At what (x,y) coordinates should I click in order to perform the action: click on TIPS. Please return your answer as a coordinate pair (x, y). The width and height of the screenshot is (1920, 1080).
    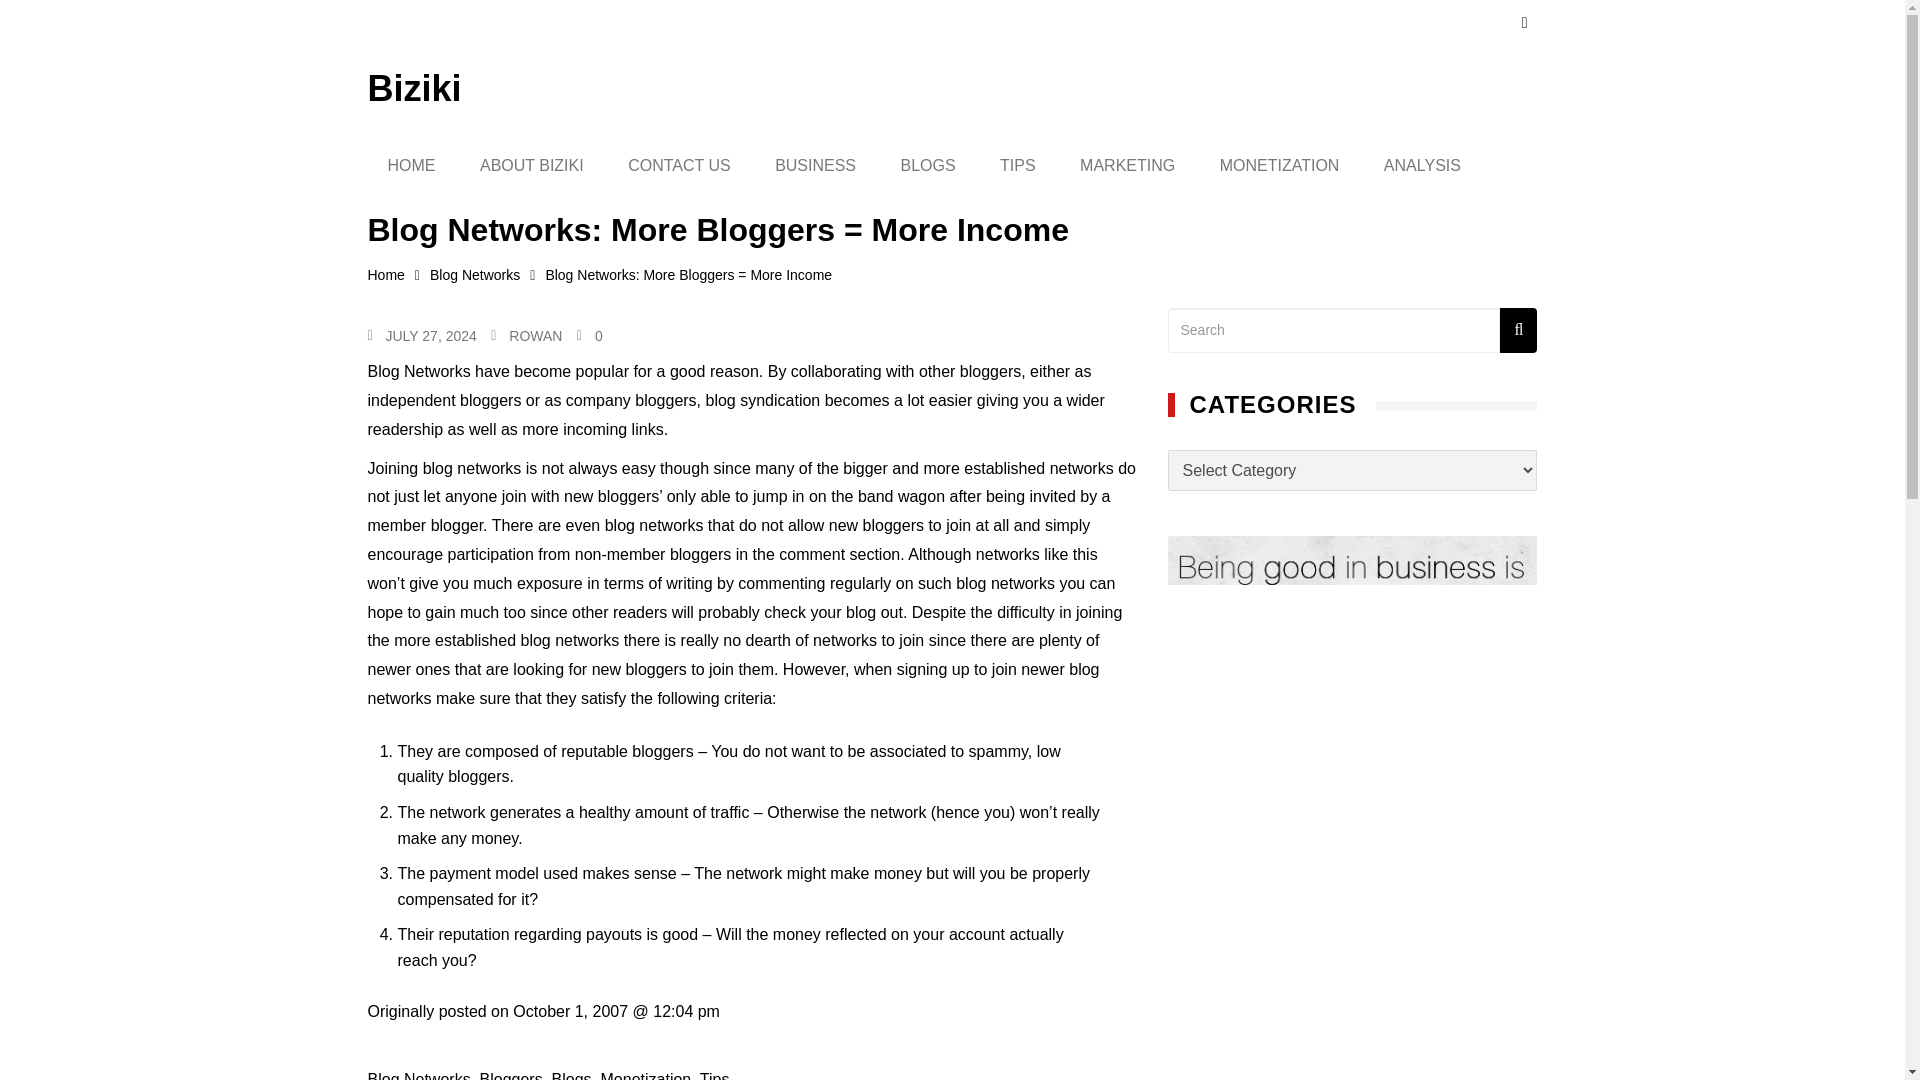
    Looking at the image, I should click on (1018, 166).